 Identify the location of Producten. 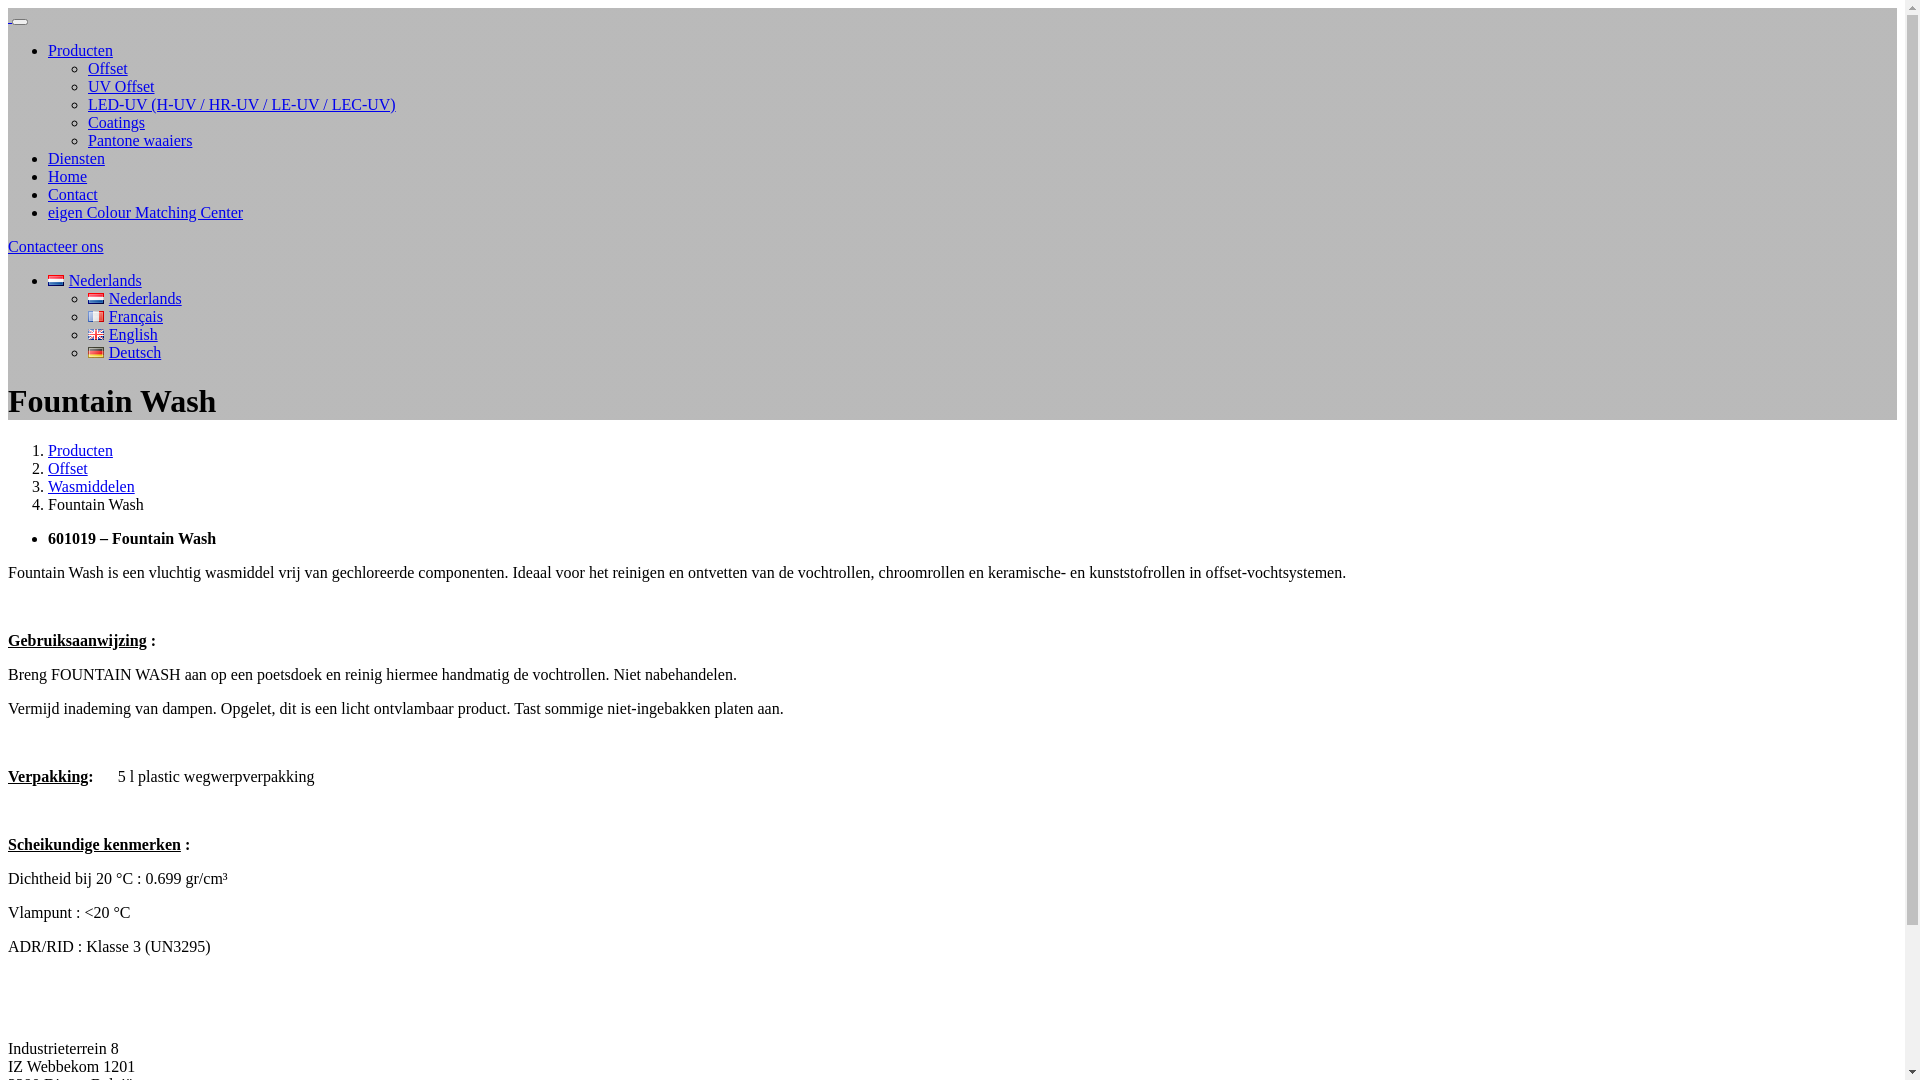
(80, 450).